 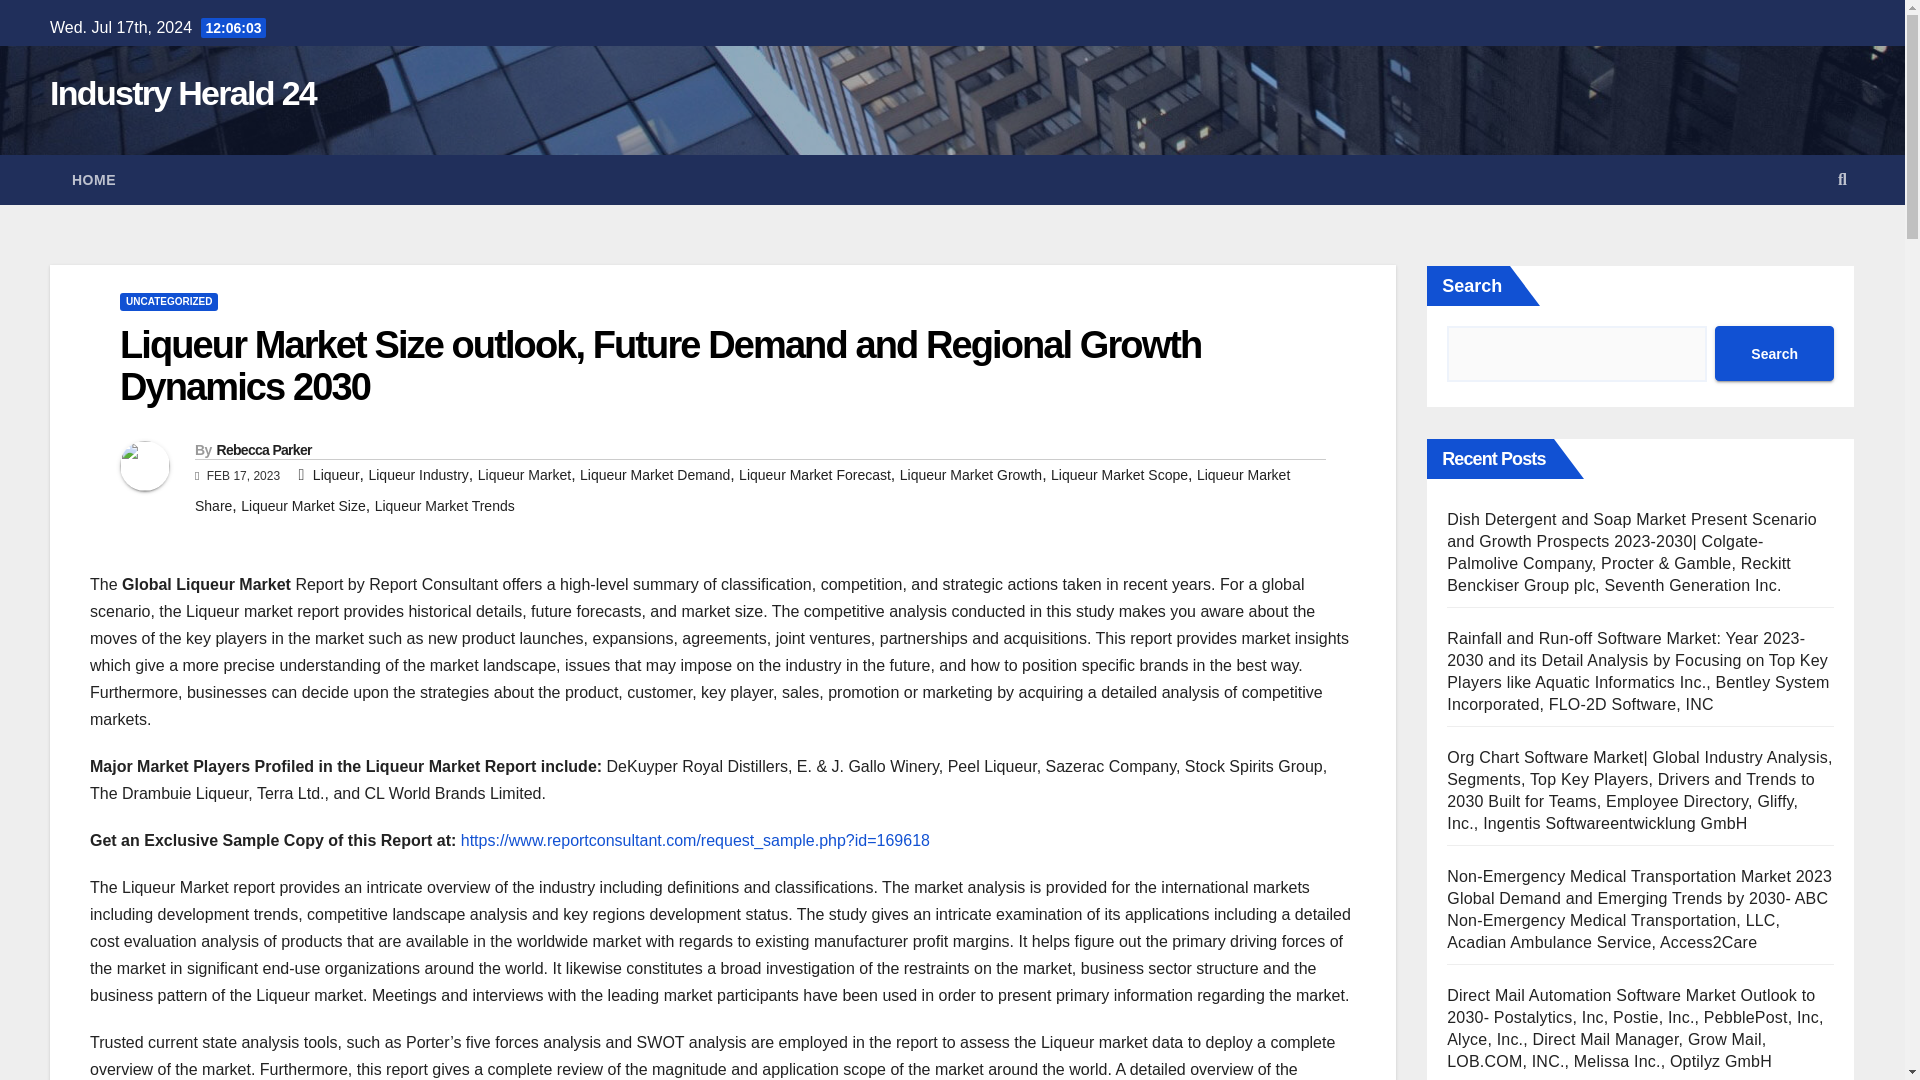 I want to click on Home, so click(x=94, y=180).